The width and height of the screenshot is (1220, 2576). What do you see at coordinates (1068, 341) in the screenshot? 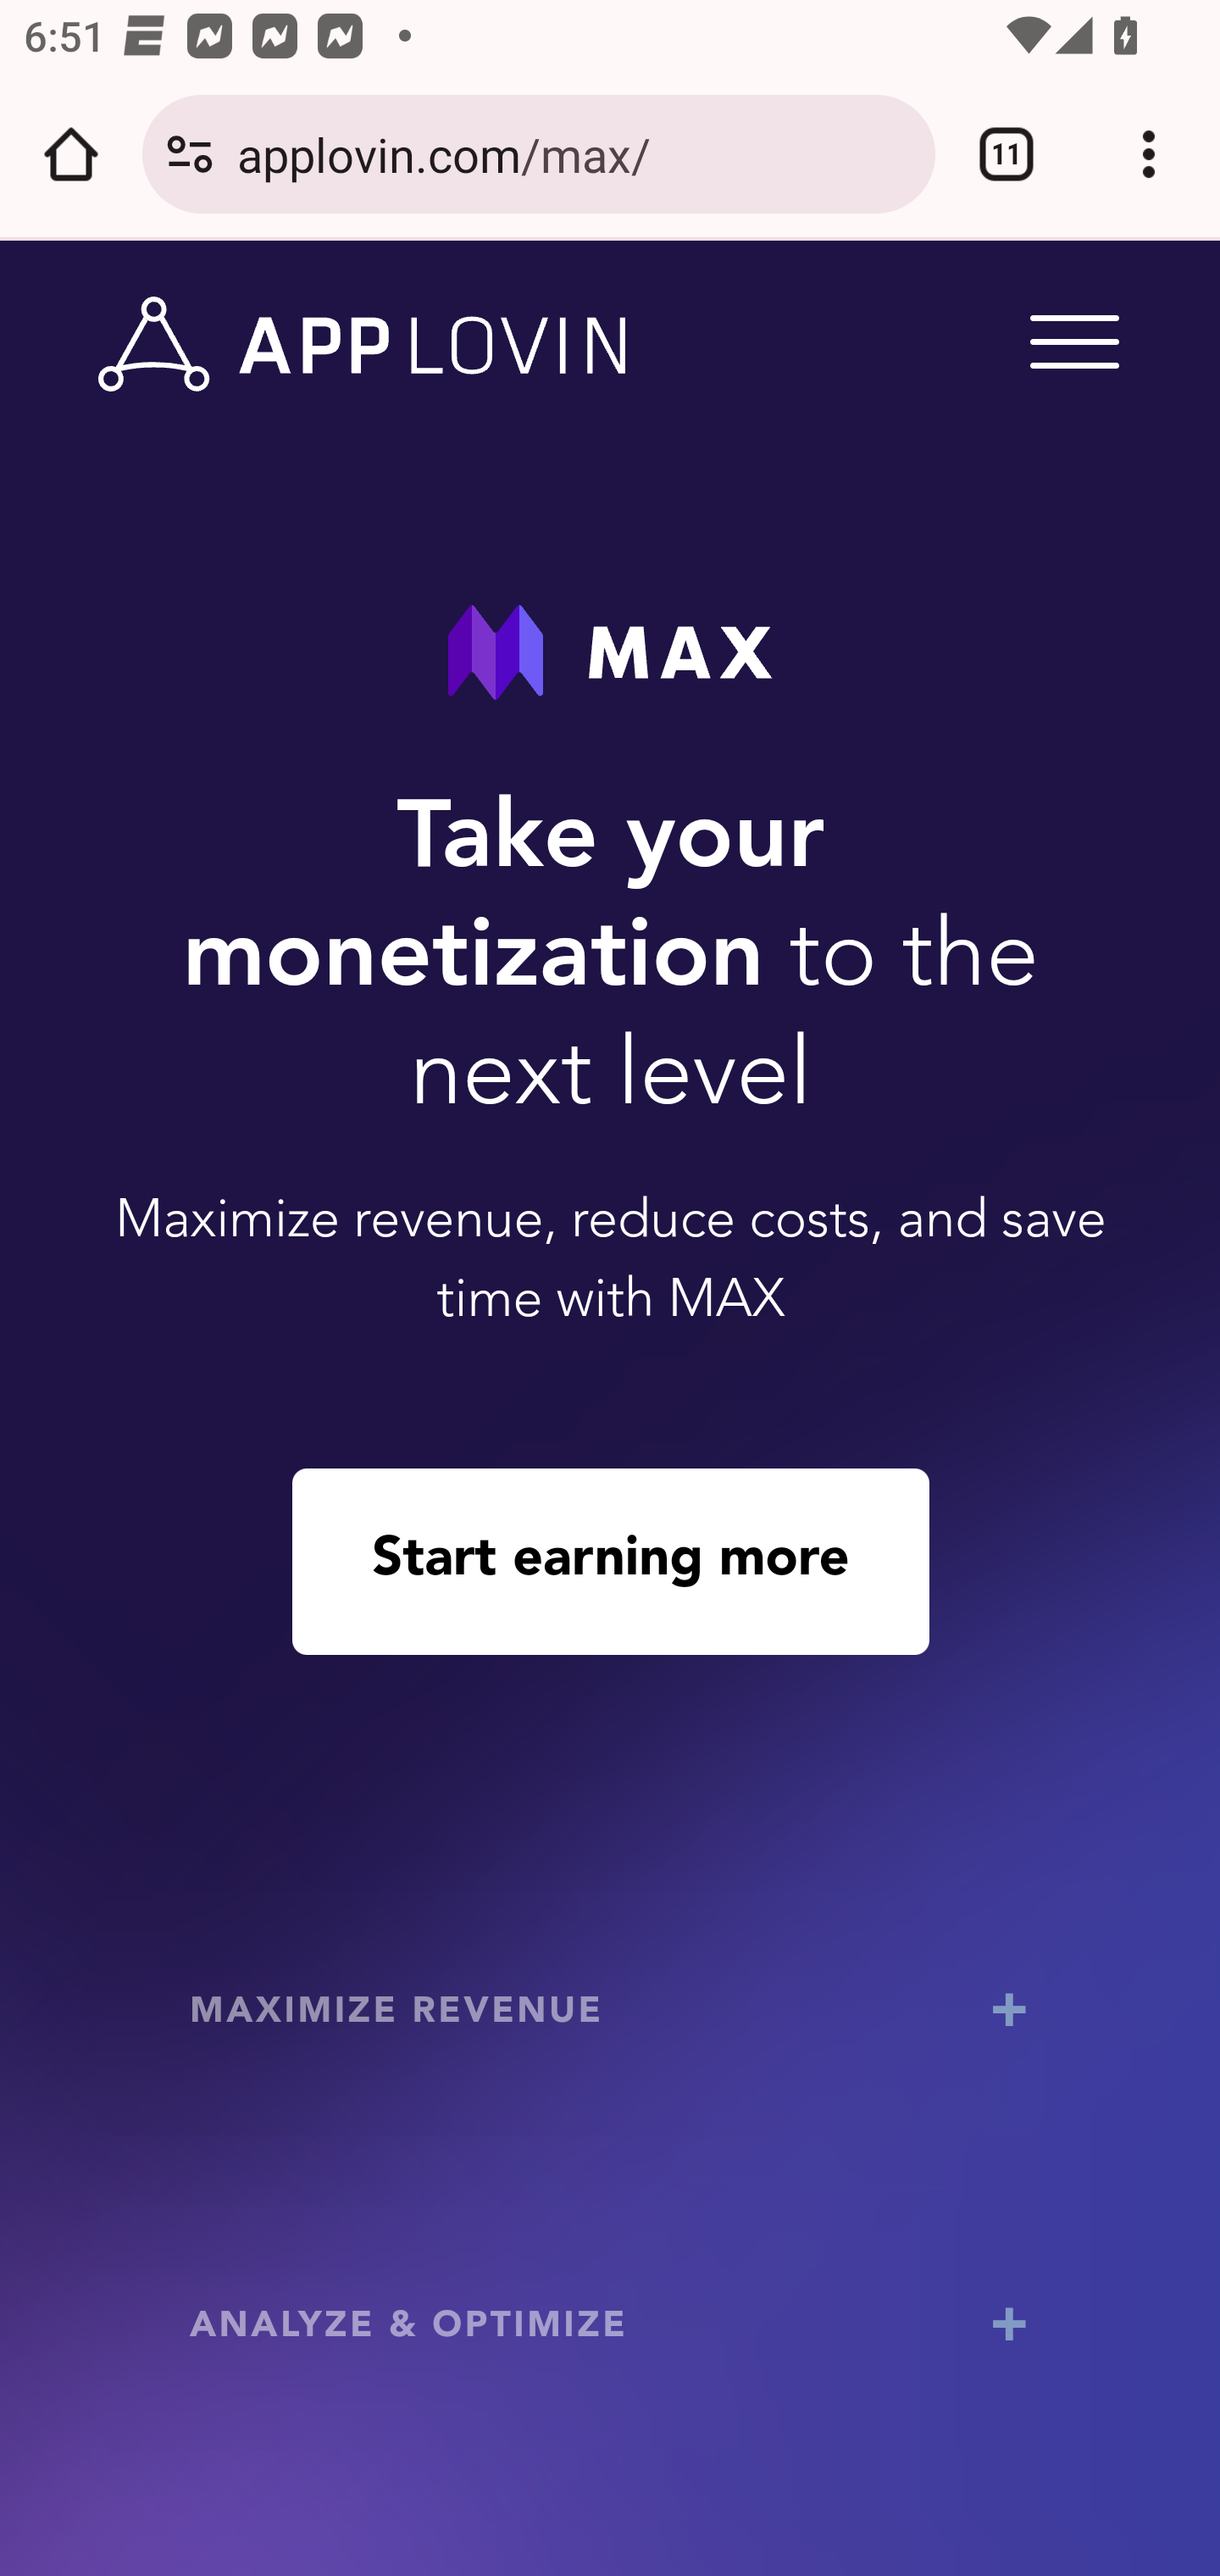
I see `Menu Trigger` at bounding box center [1068, 341].